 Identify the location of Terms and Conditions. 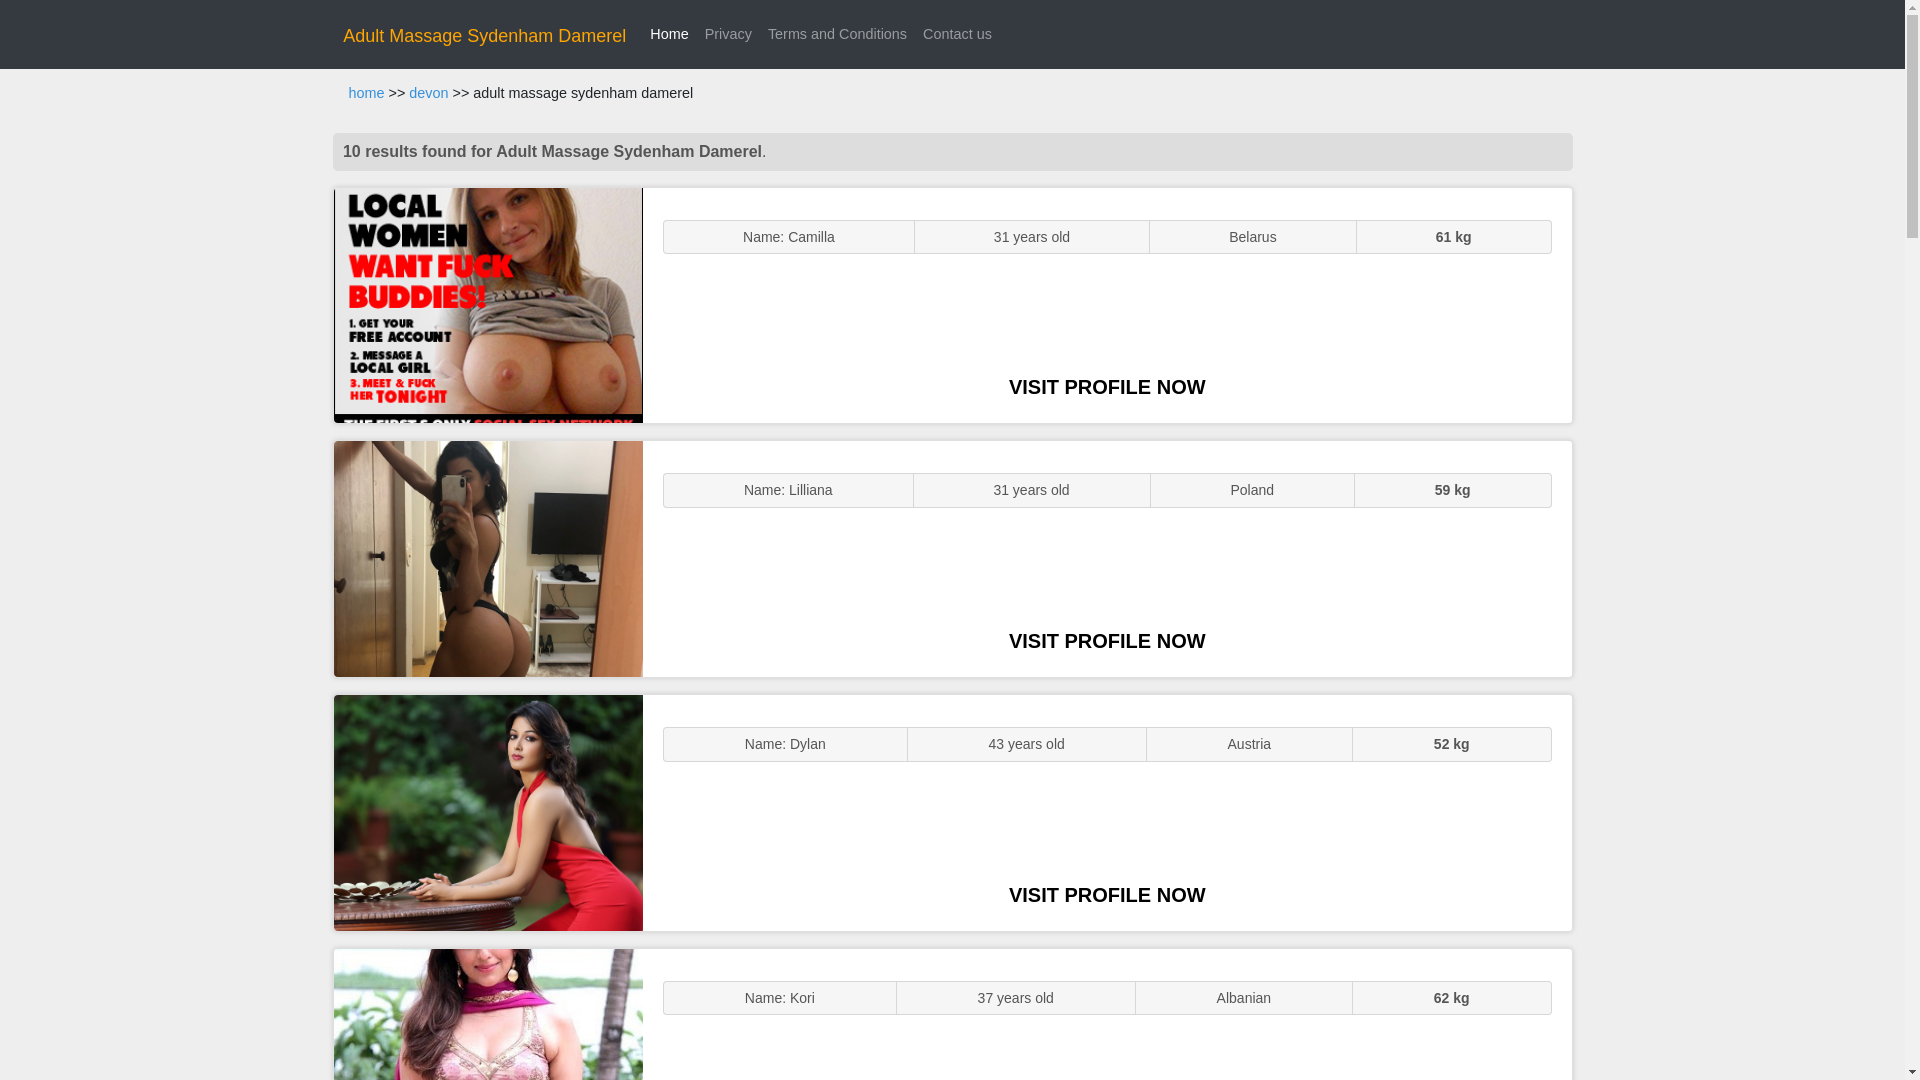
(838, 34).